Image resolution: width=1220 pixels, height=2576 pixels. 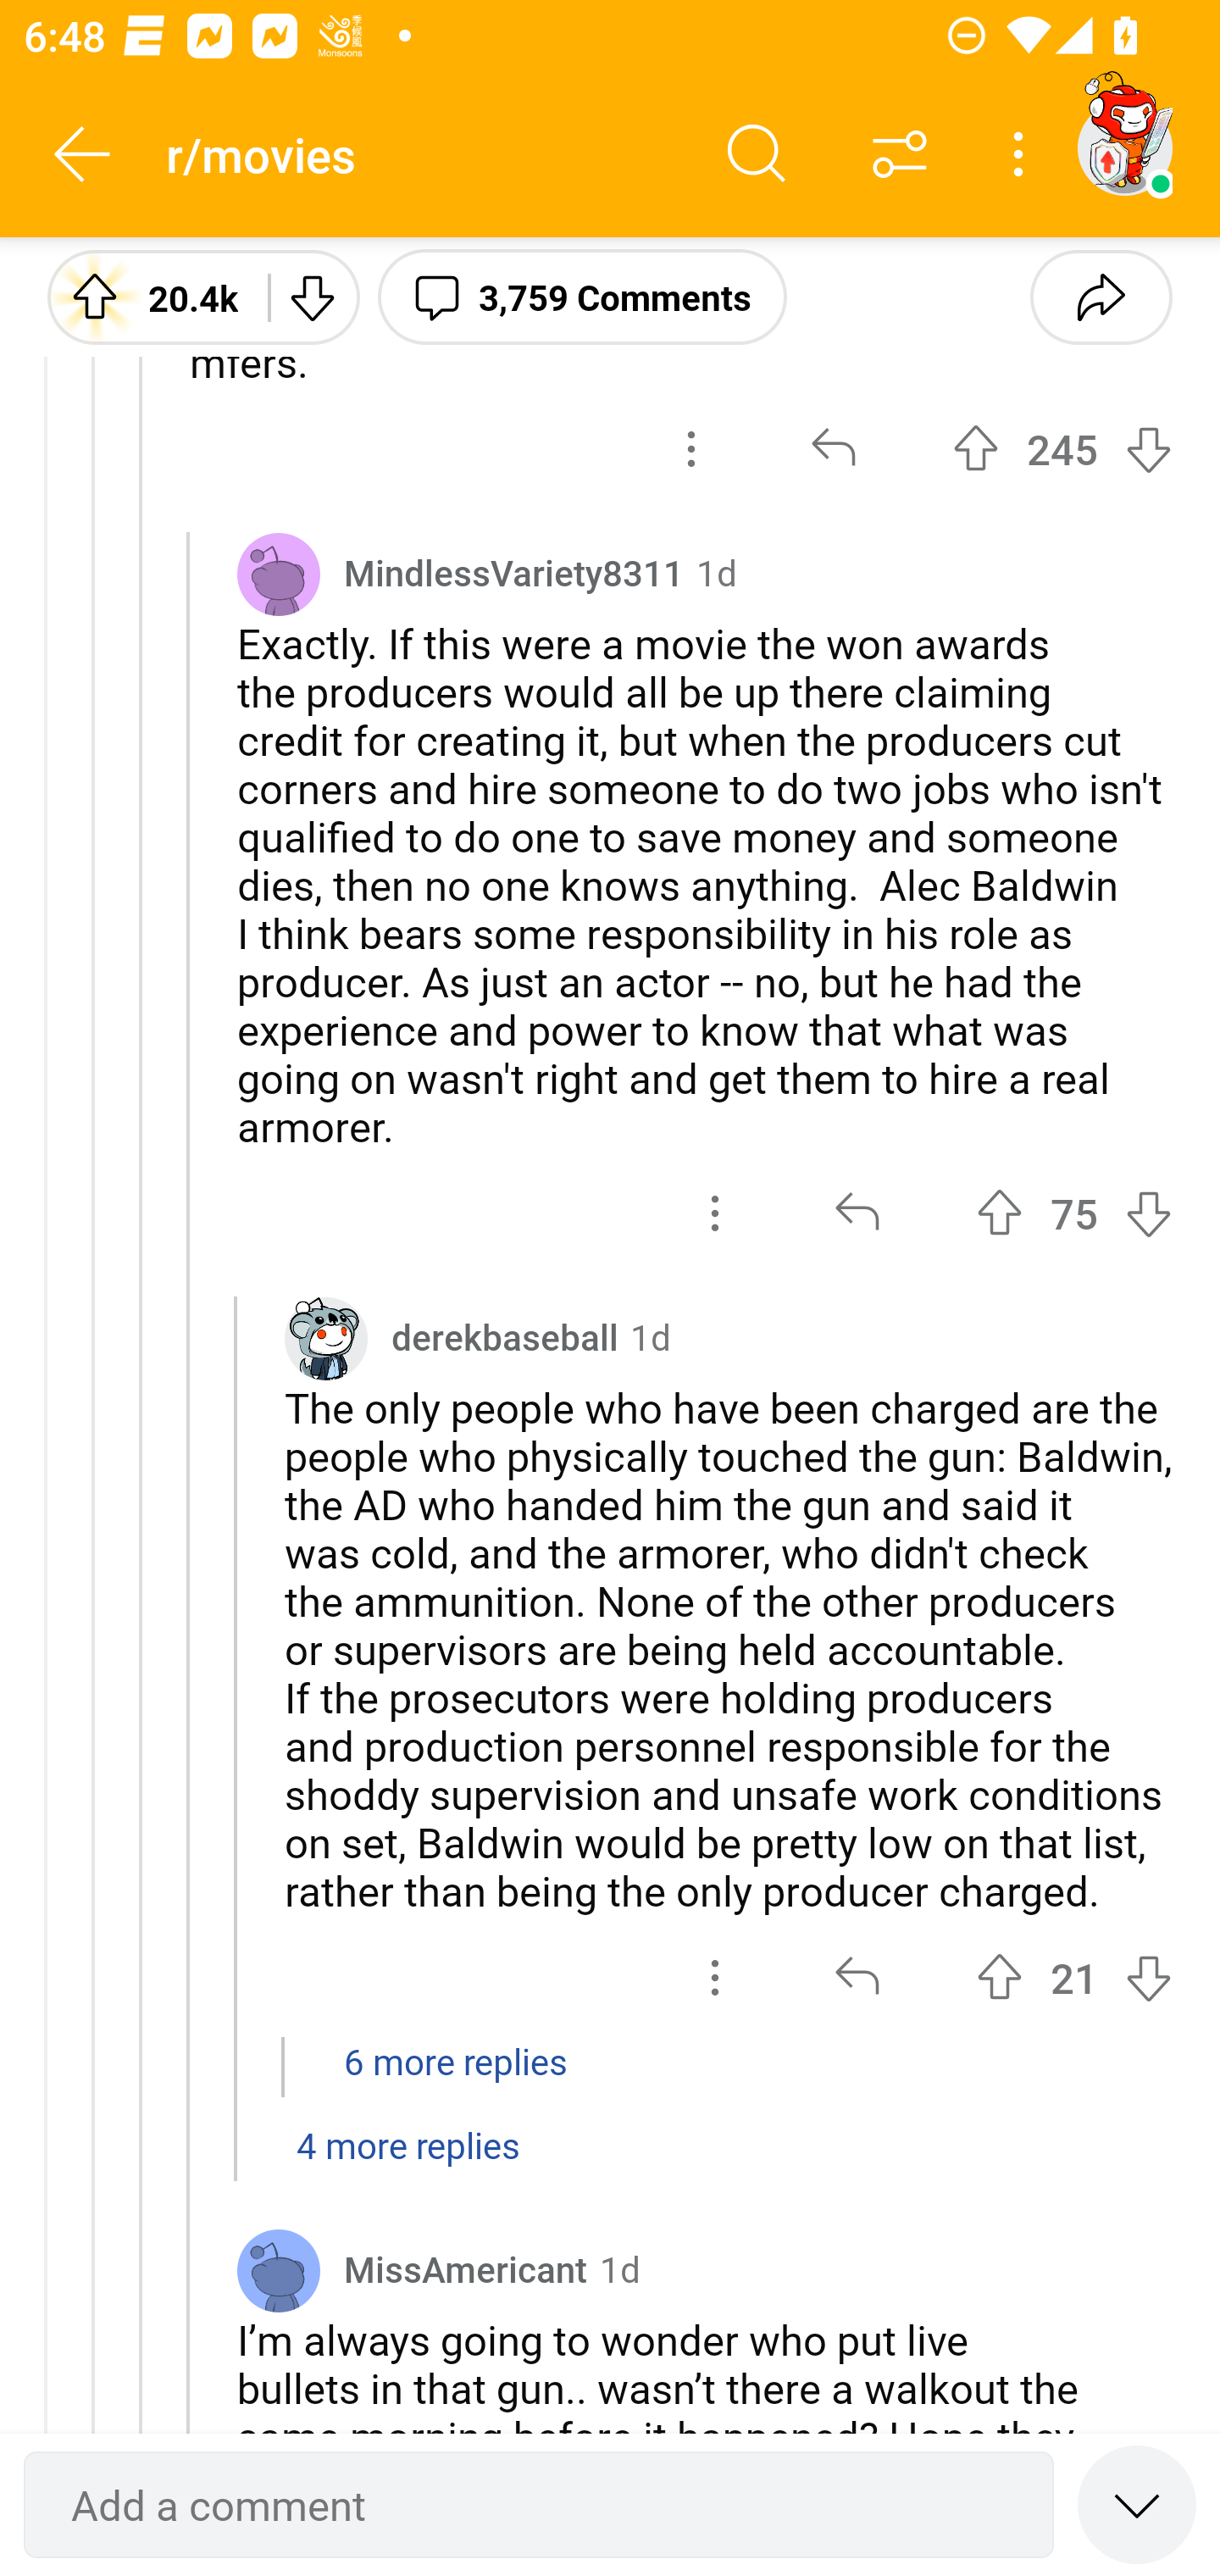 What do you see at coordinates (691, 447) in the screenshot?
I see `options` at bounding box center [691, 447].